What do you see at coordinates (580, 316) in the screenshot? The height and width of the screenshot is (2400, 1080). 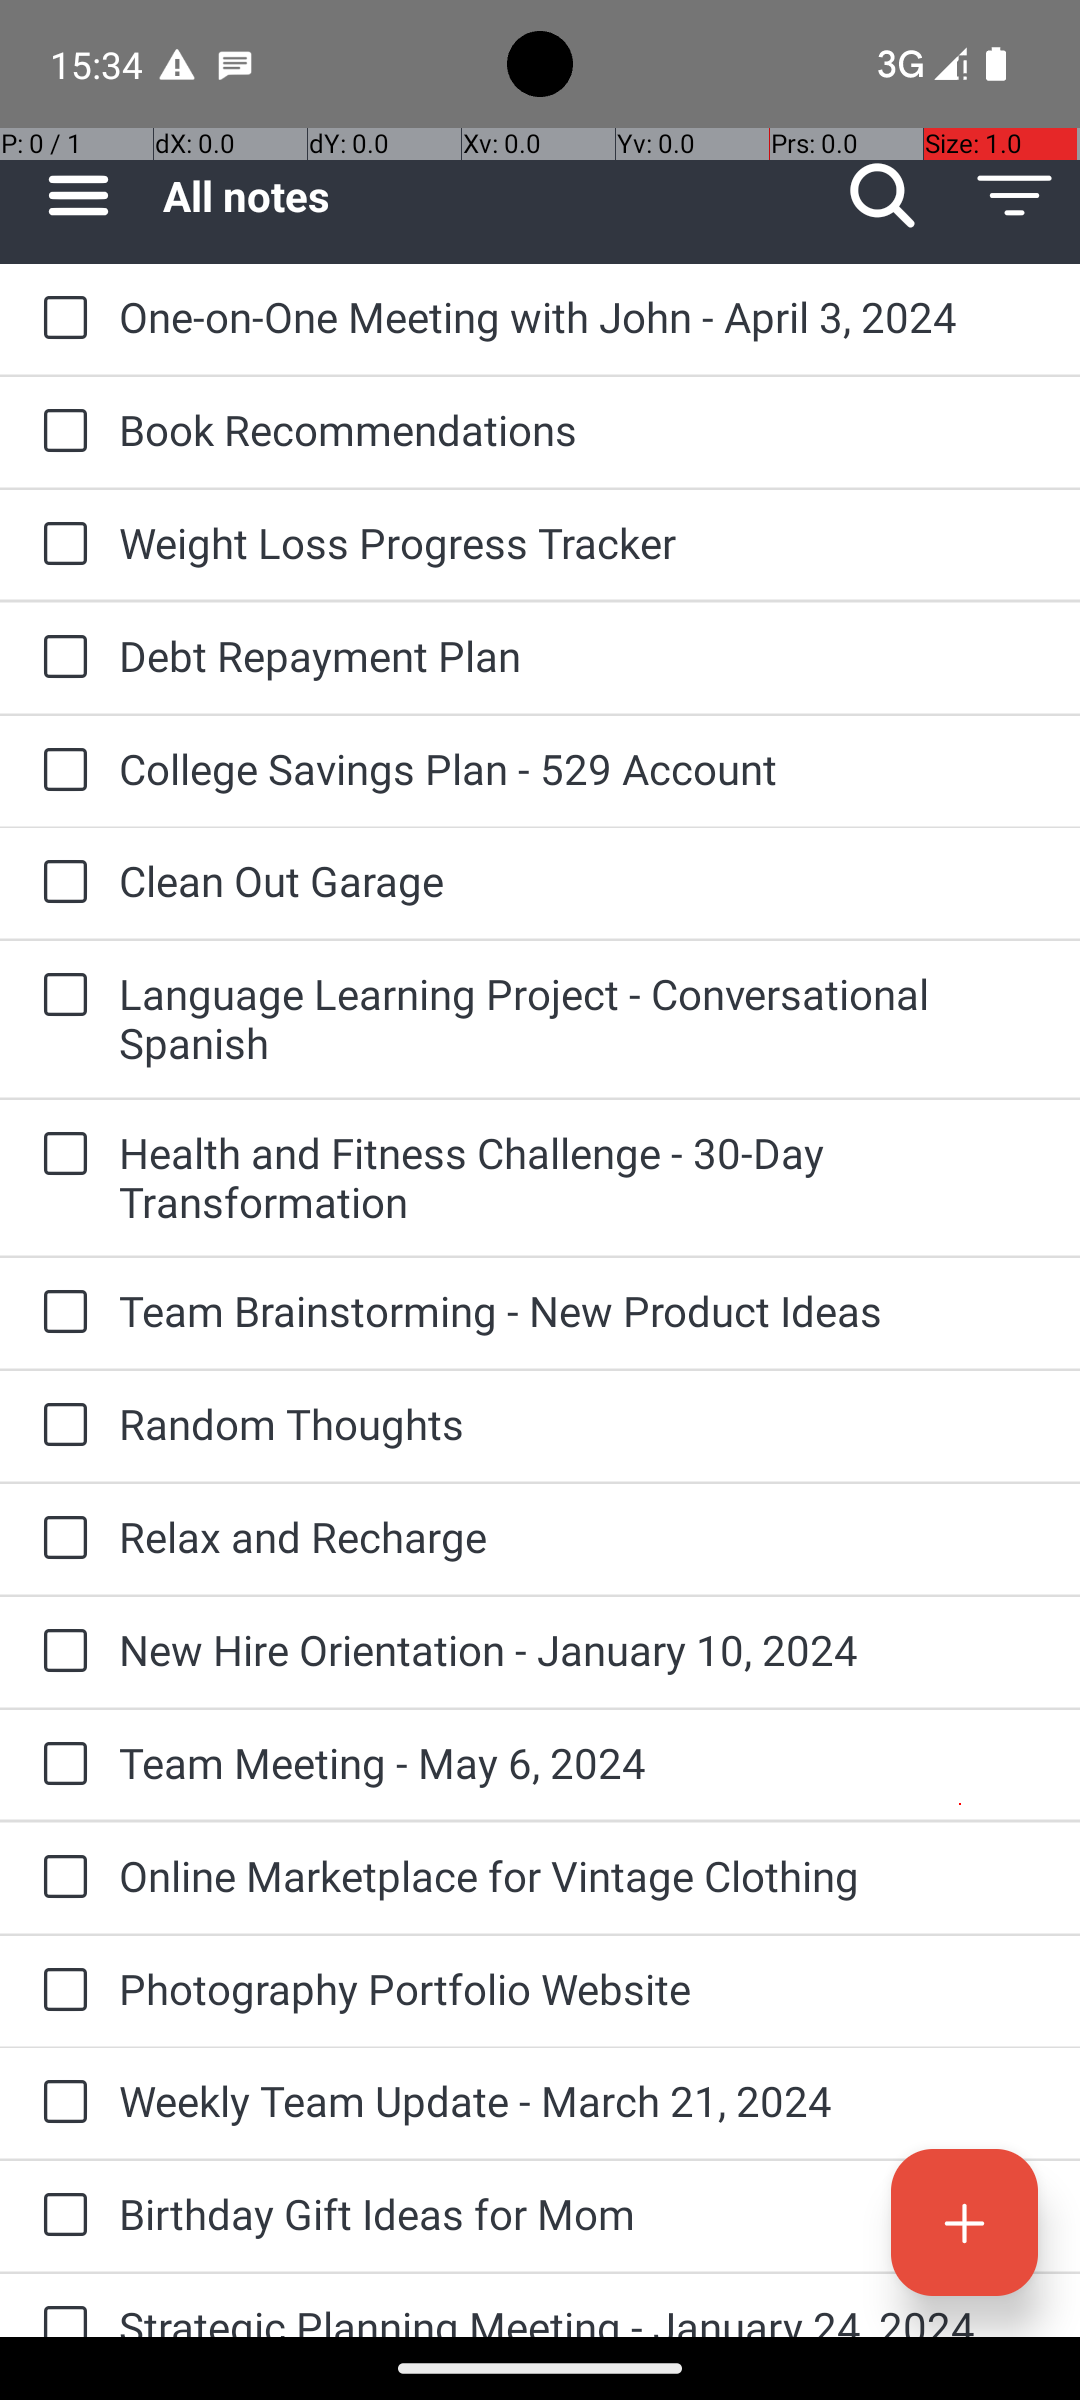 I see `One-on-One Meeting with John - April 3, 2024` at bounding box center [580, 316].